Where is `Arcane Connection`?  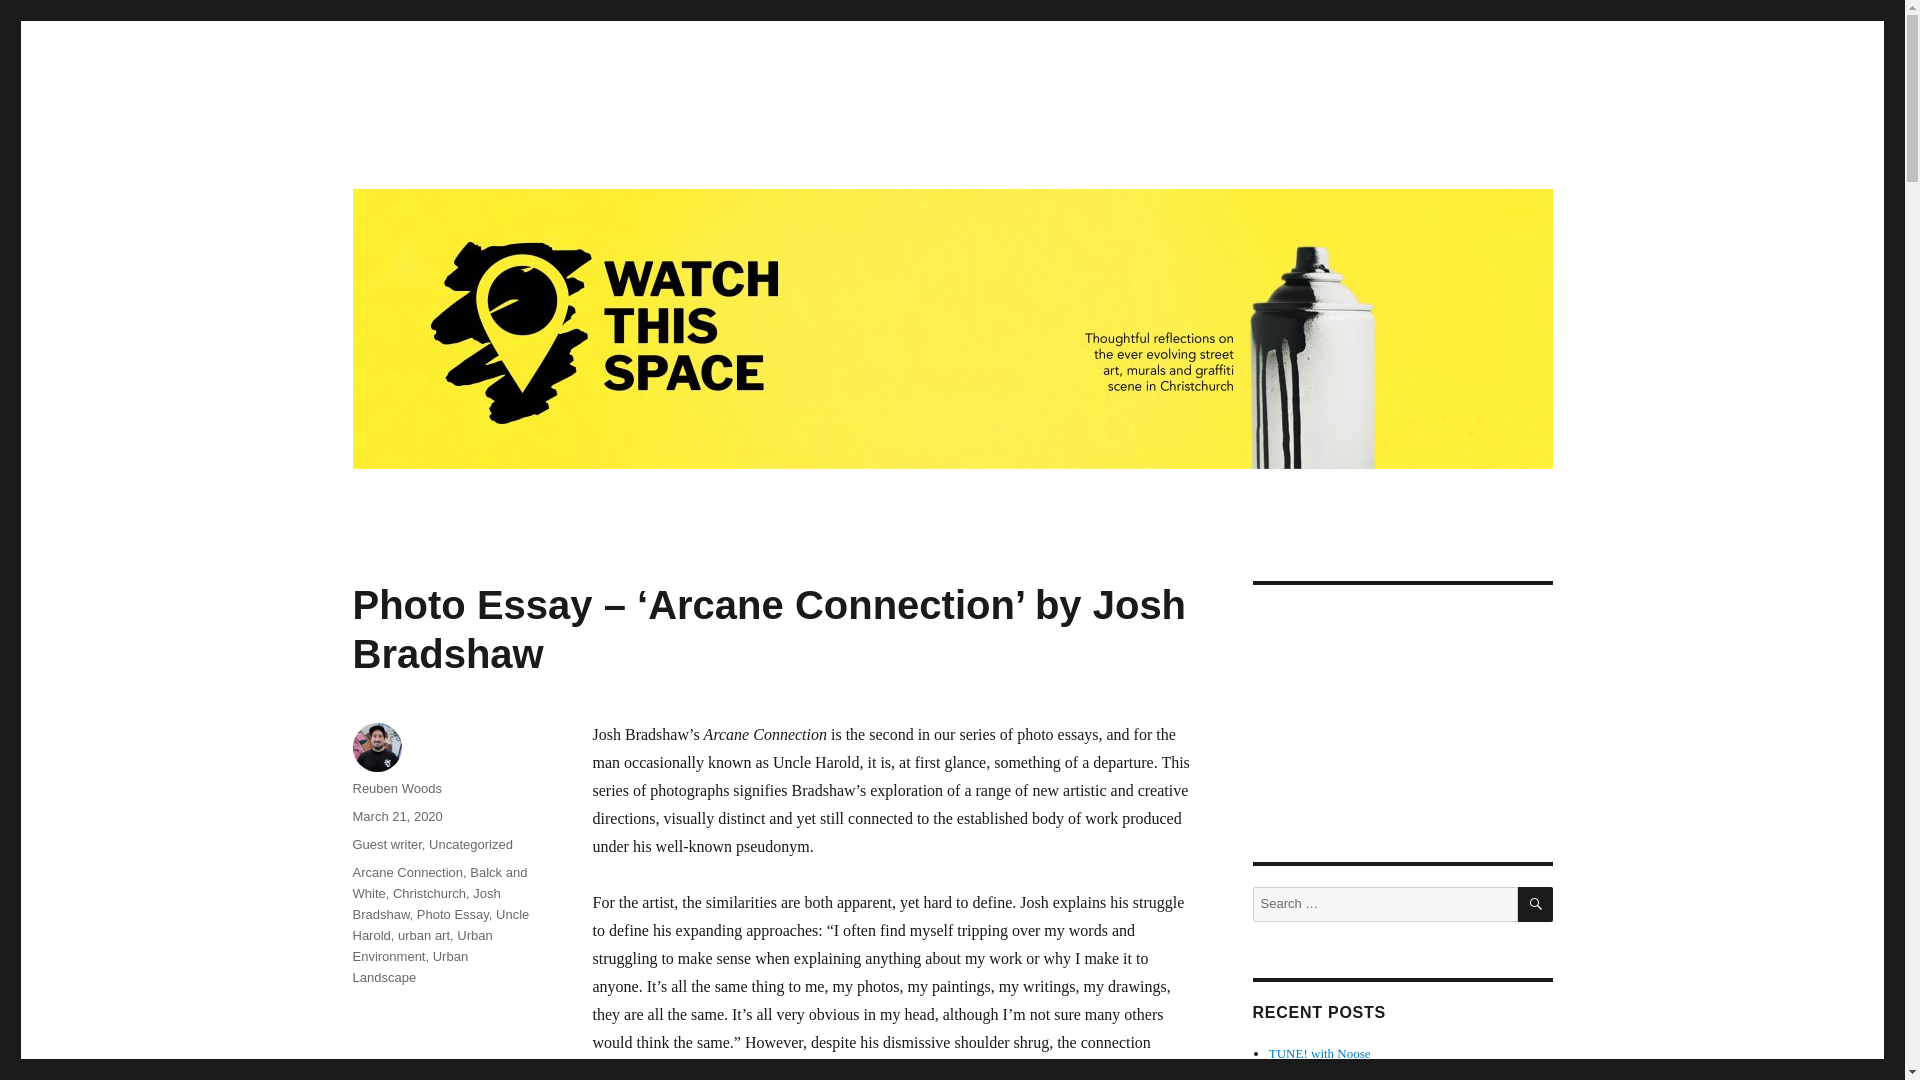 Arcane Connection is located at coordinates (406, 872).